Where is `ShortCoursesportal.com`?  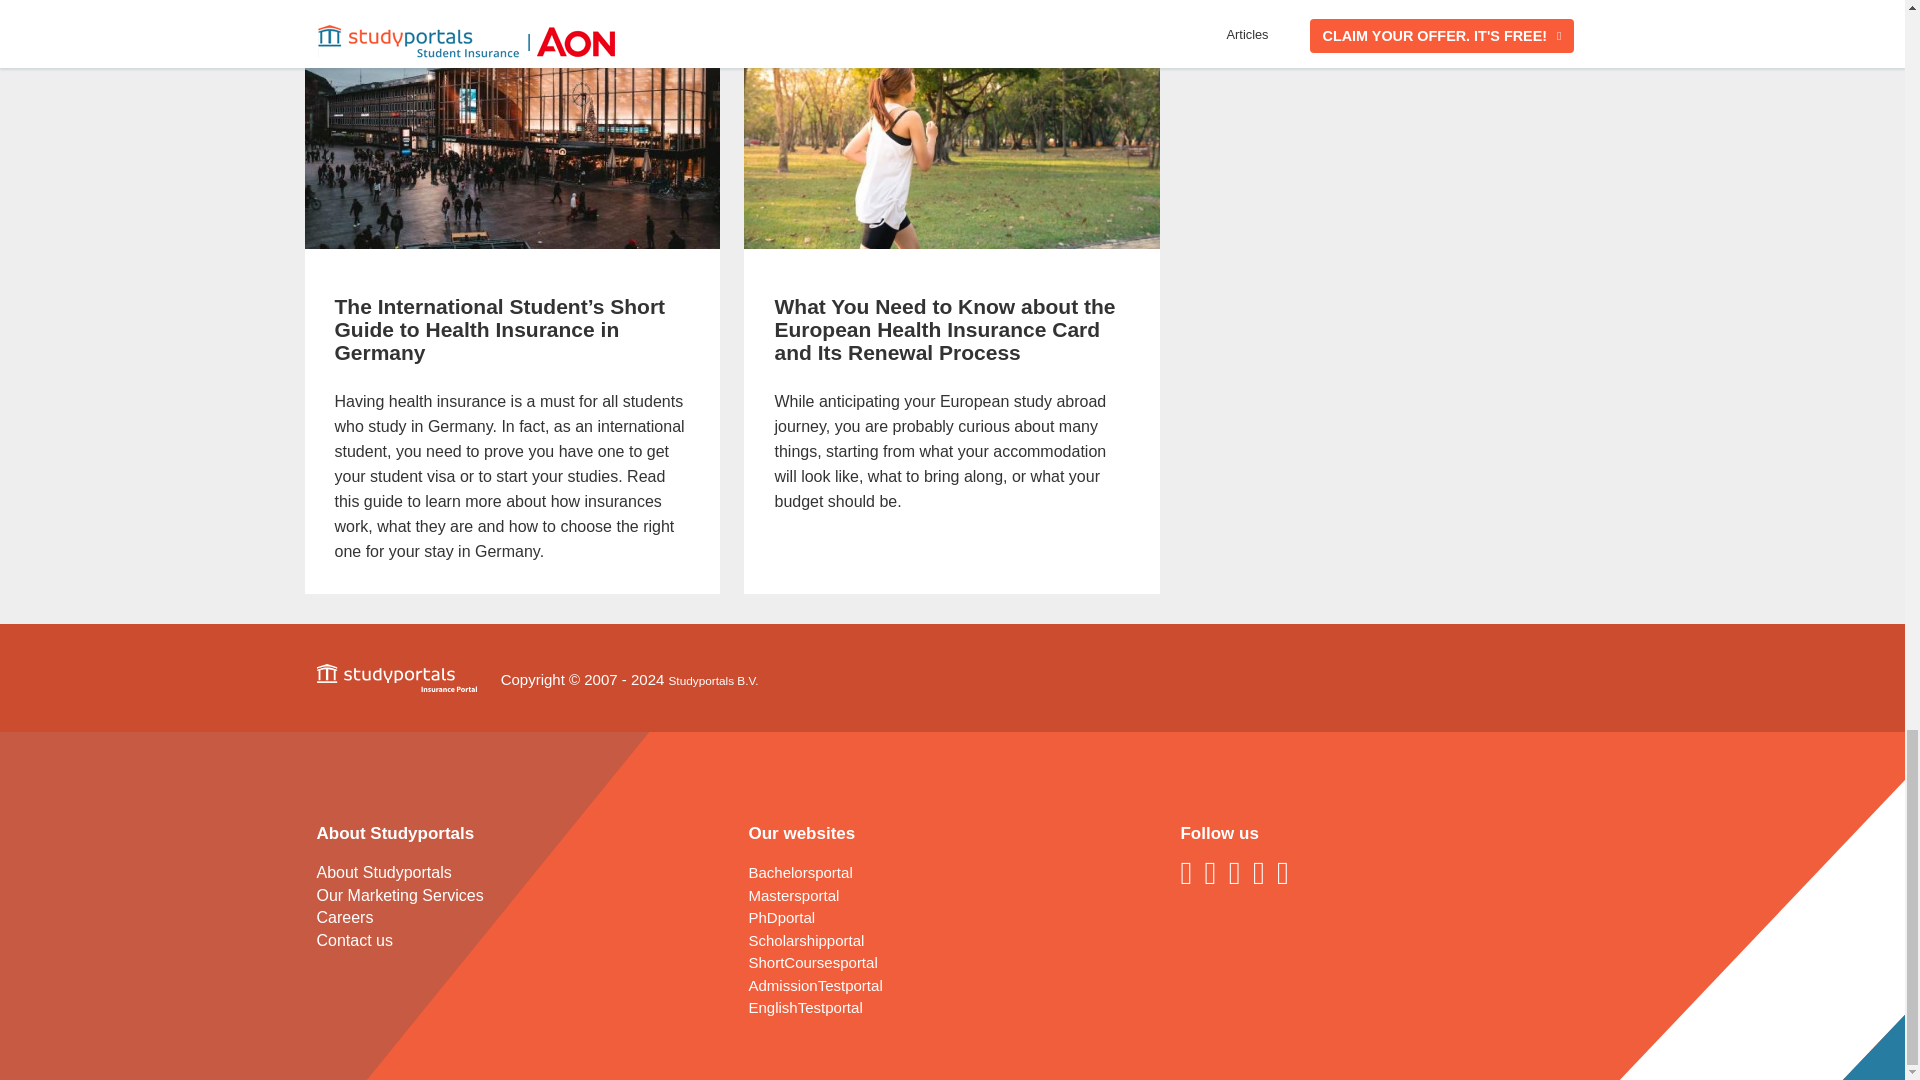
ShortCoursesportal.com is located at coordinates (812, 962).